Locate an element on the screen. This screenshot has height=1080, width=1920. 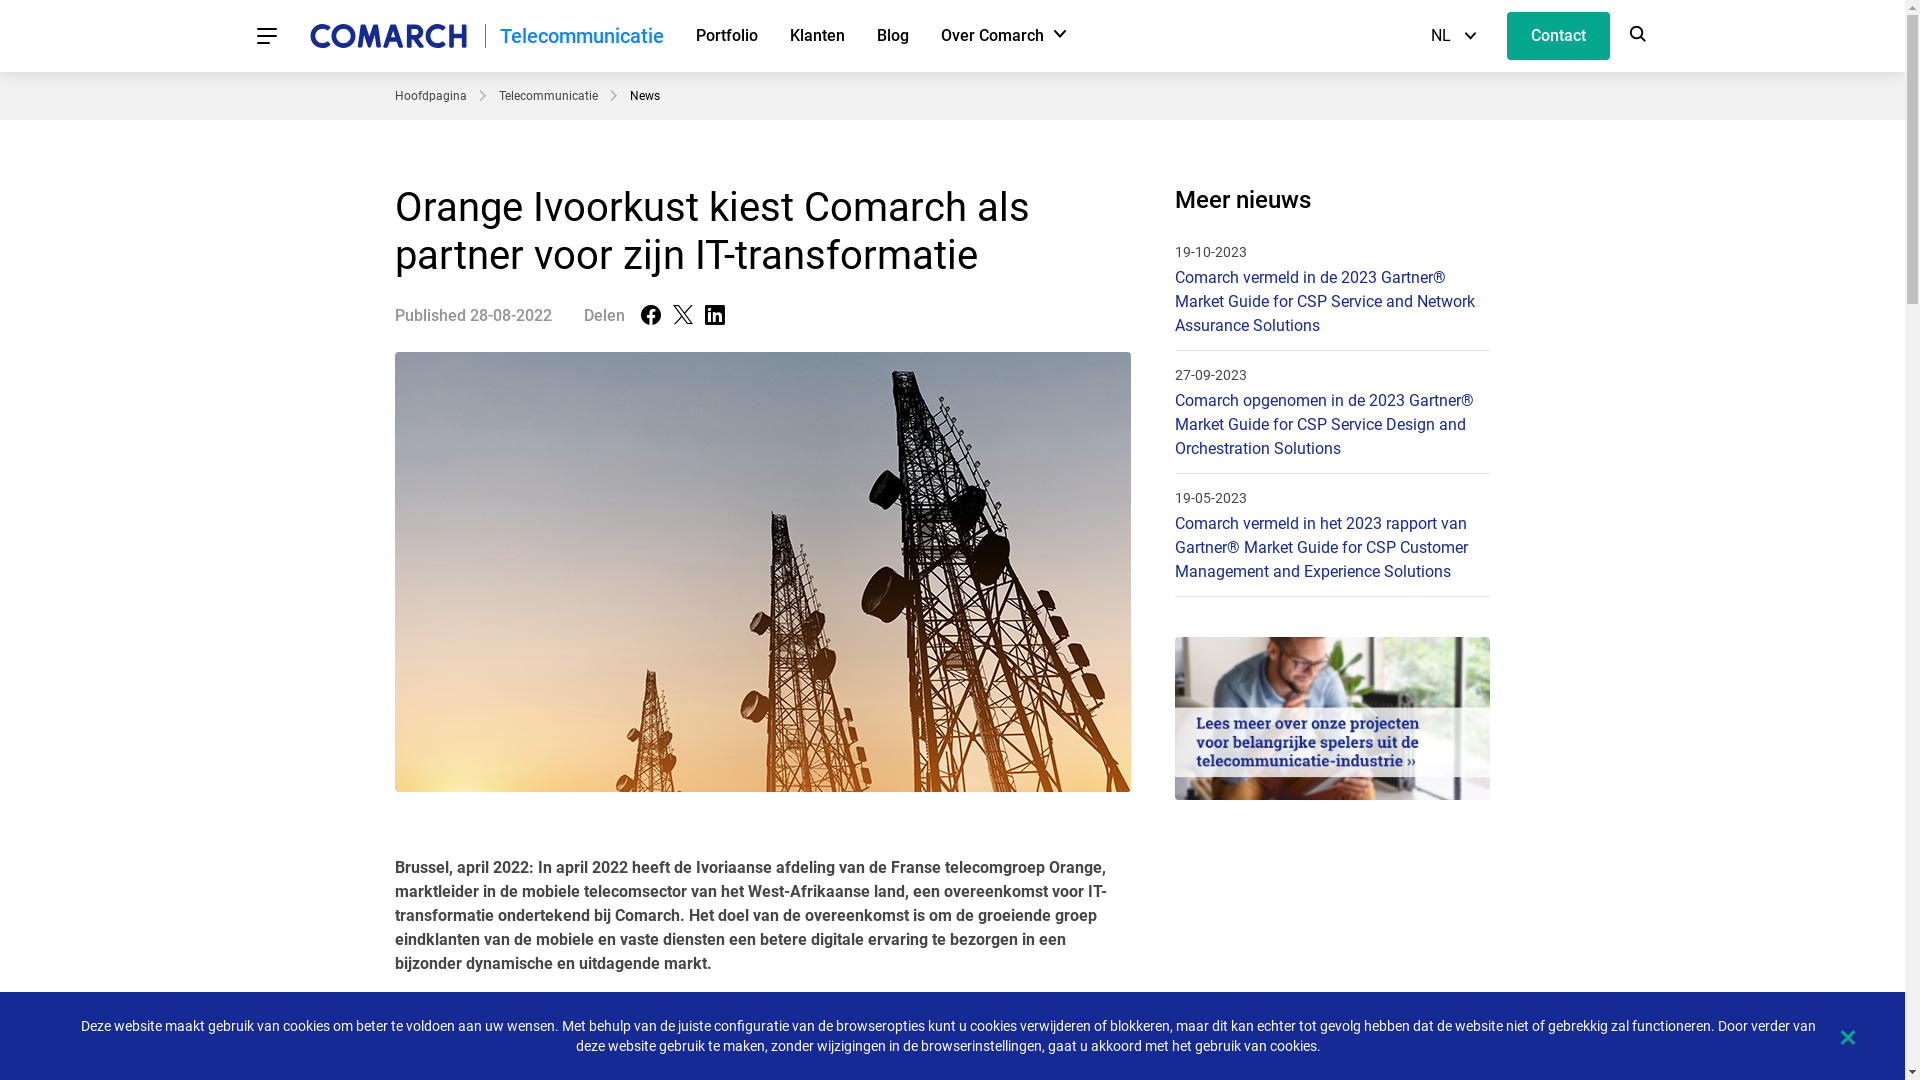
Zoeken is located at coordinates (1638, 36).